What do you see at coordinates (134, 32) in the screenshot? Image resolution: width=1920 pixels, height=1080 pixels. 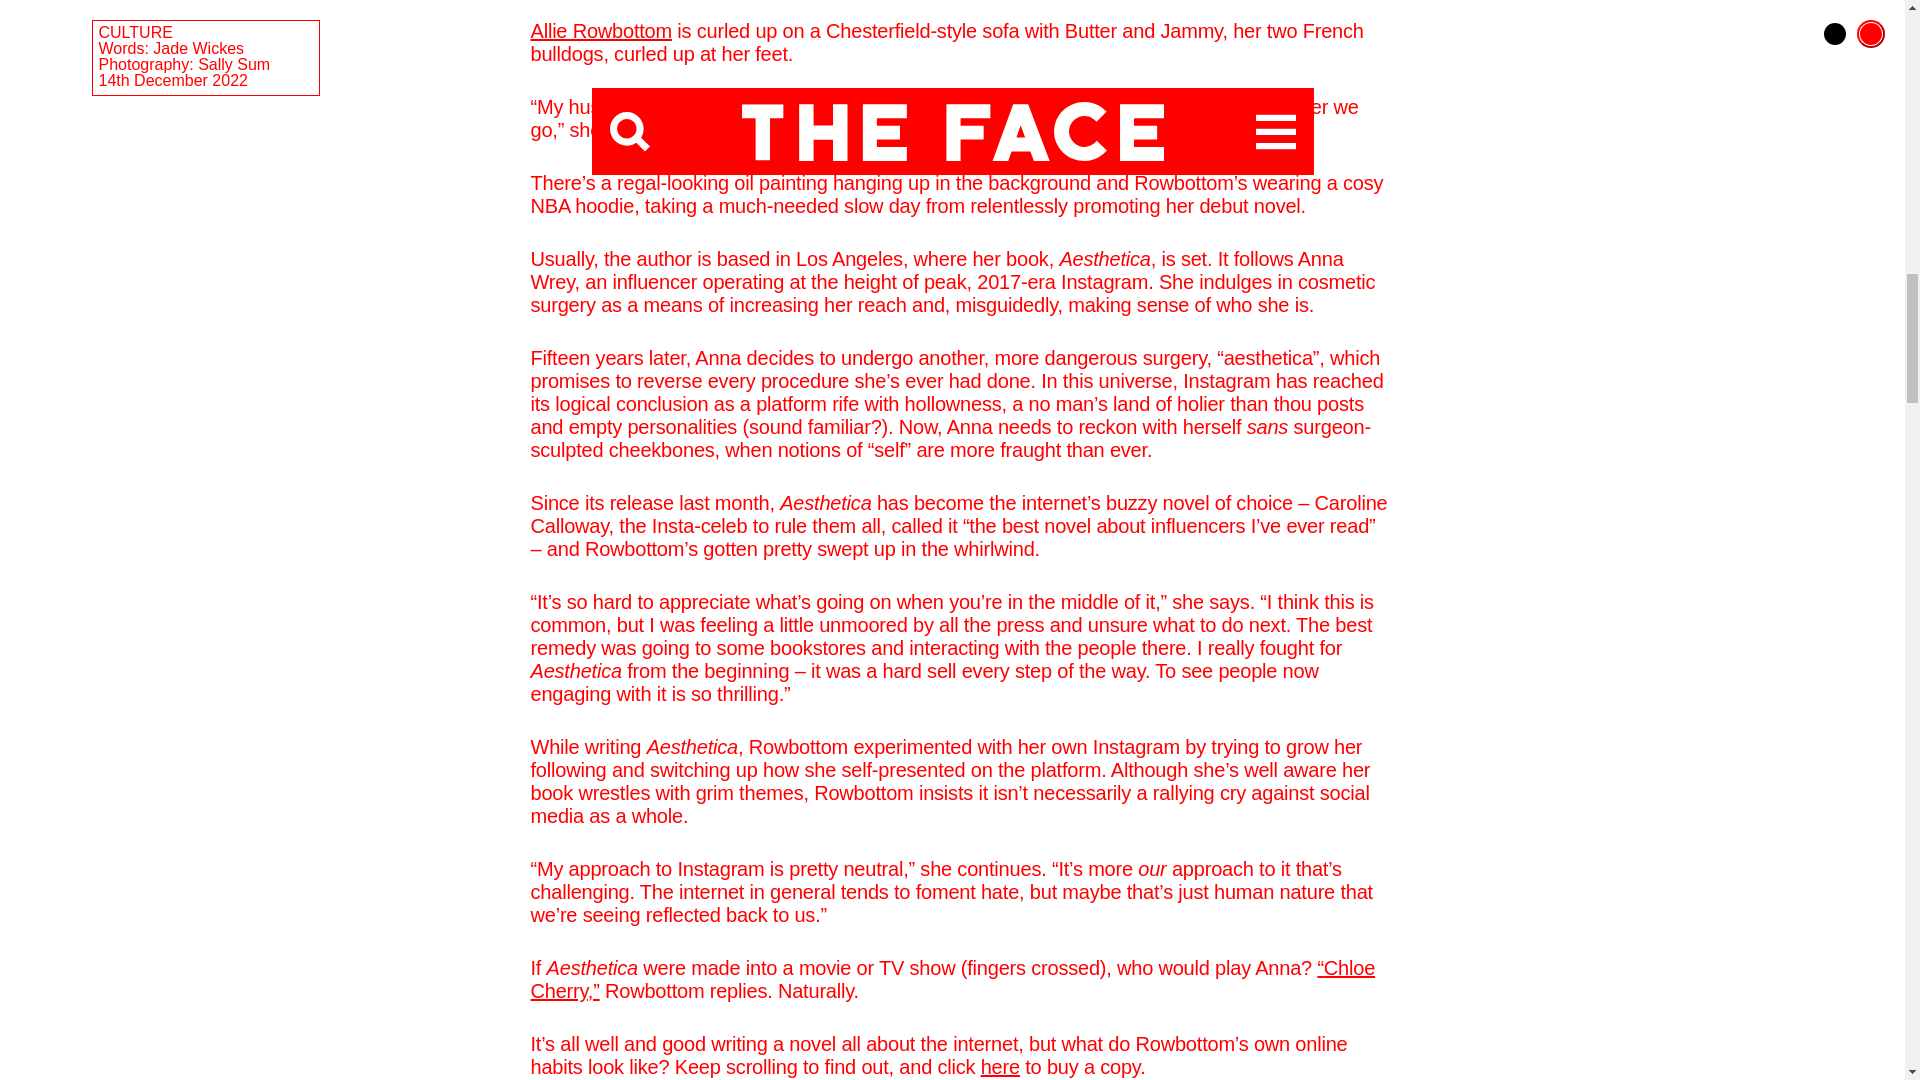 I see `CULTURE` at bounding box center [134, 32].